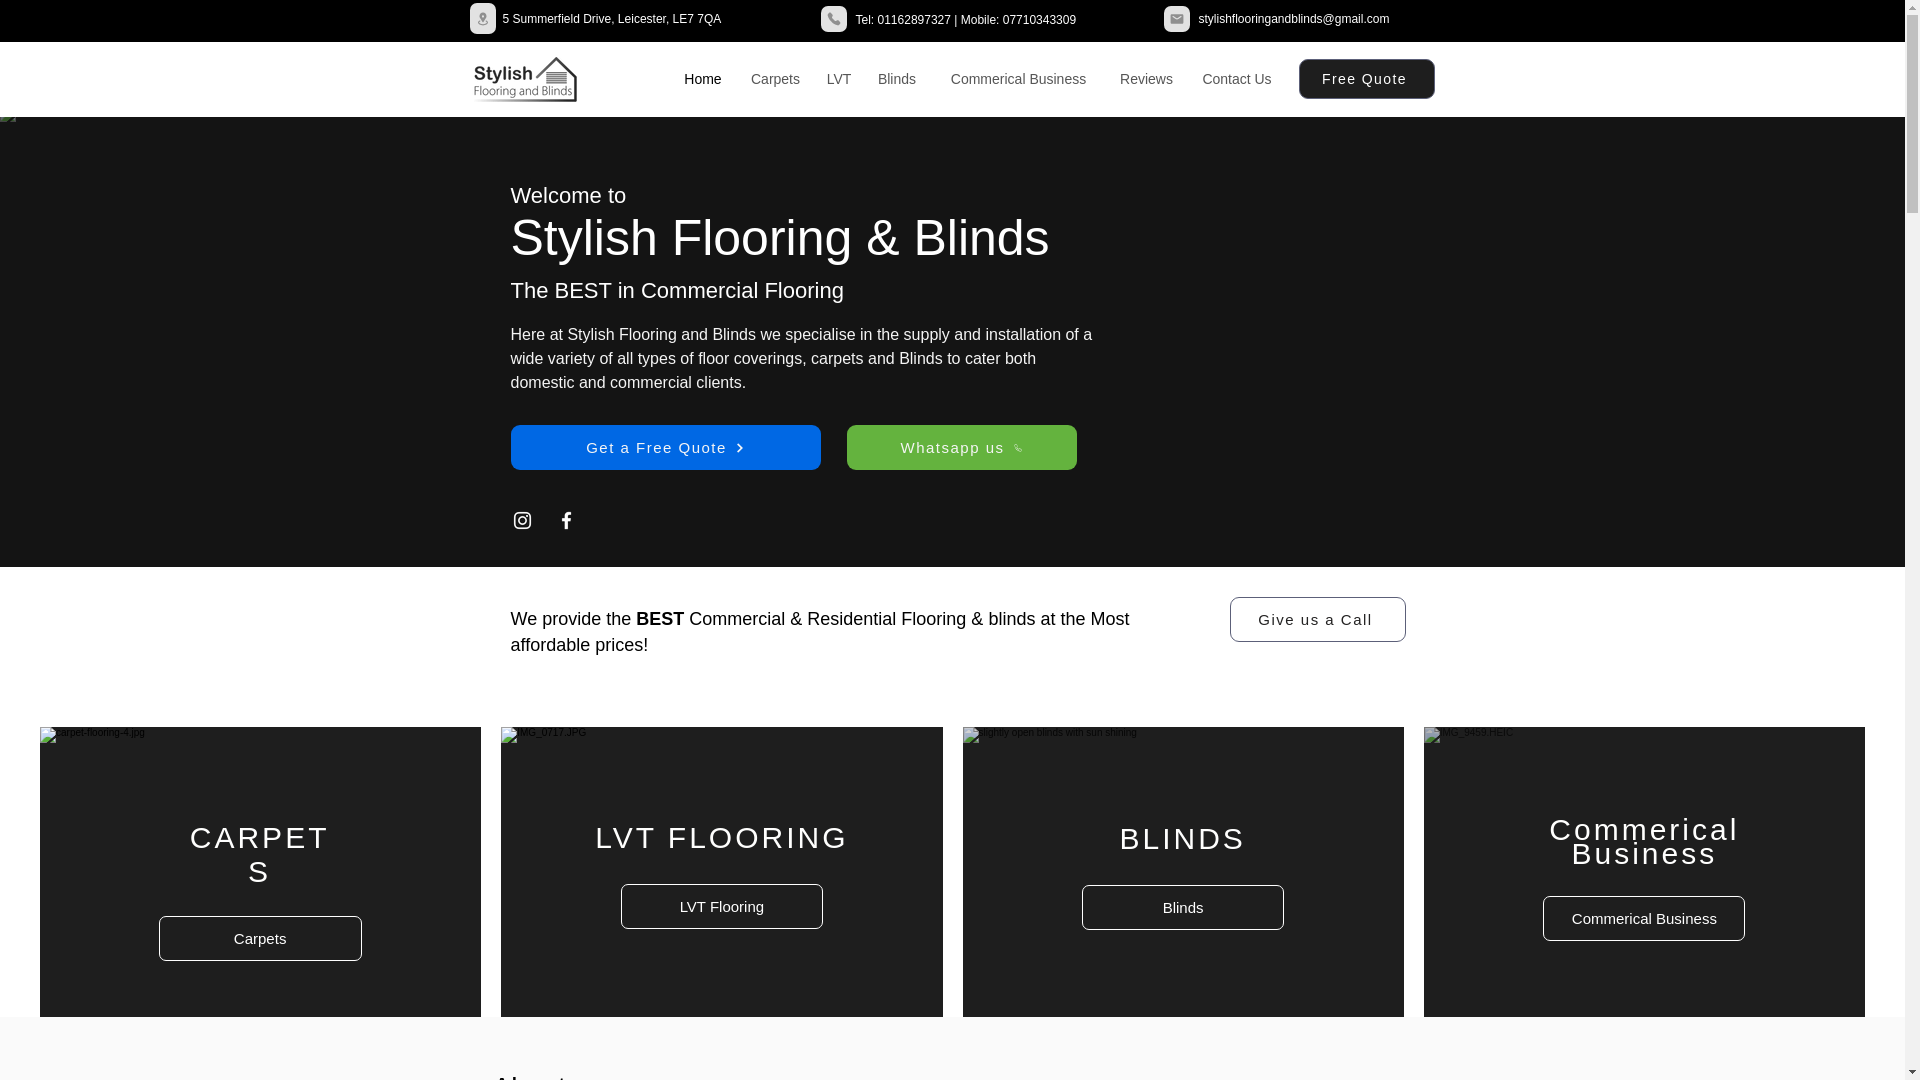 The height and width of the screenshot is (1080, 1920). I want to click on CARPETS, so click(260, 854).